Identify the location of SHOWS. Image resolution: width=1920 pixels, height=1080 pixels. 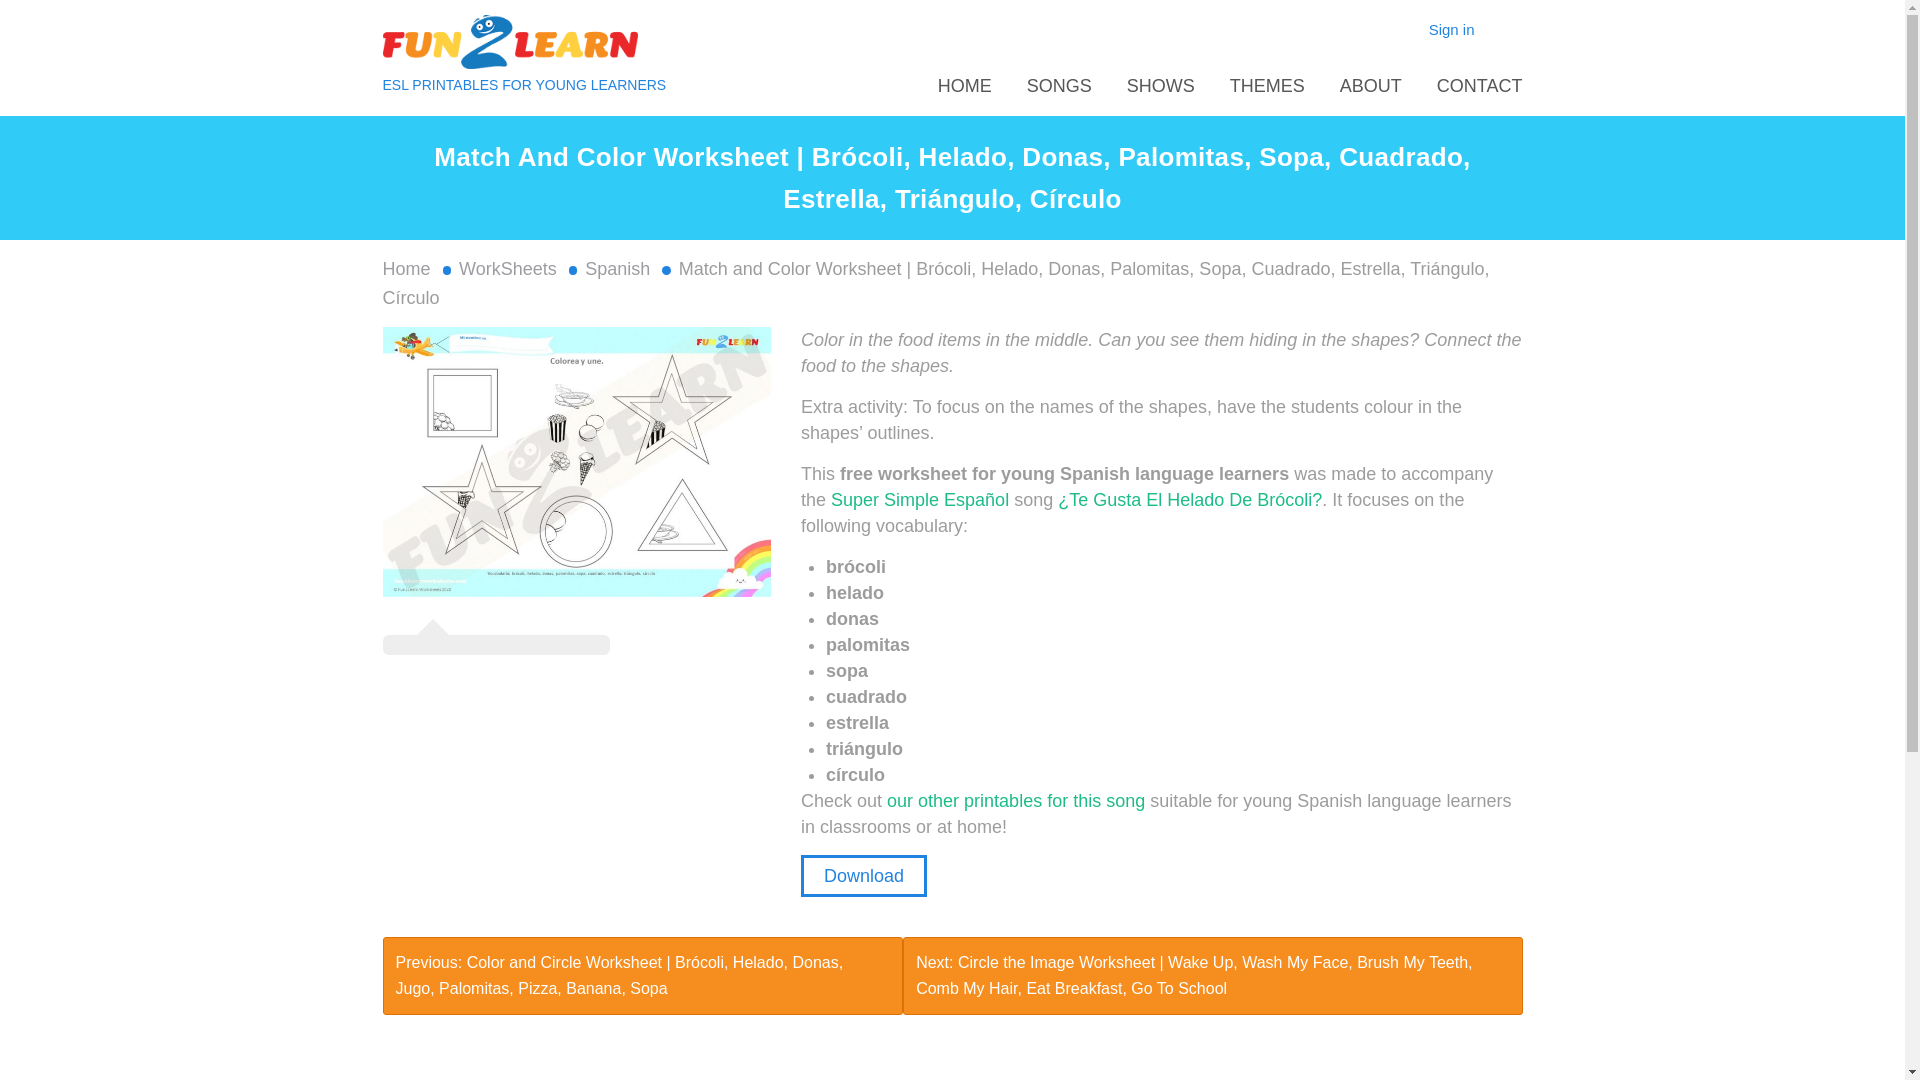
(1160, 86).